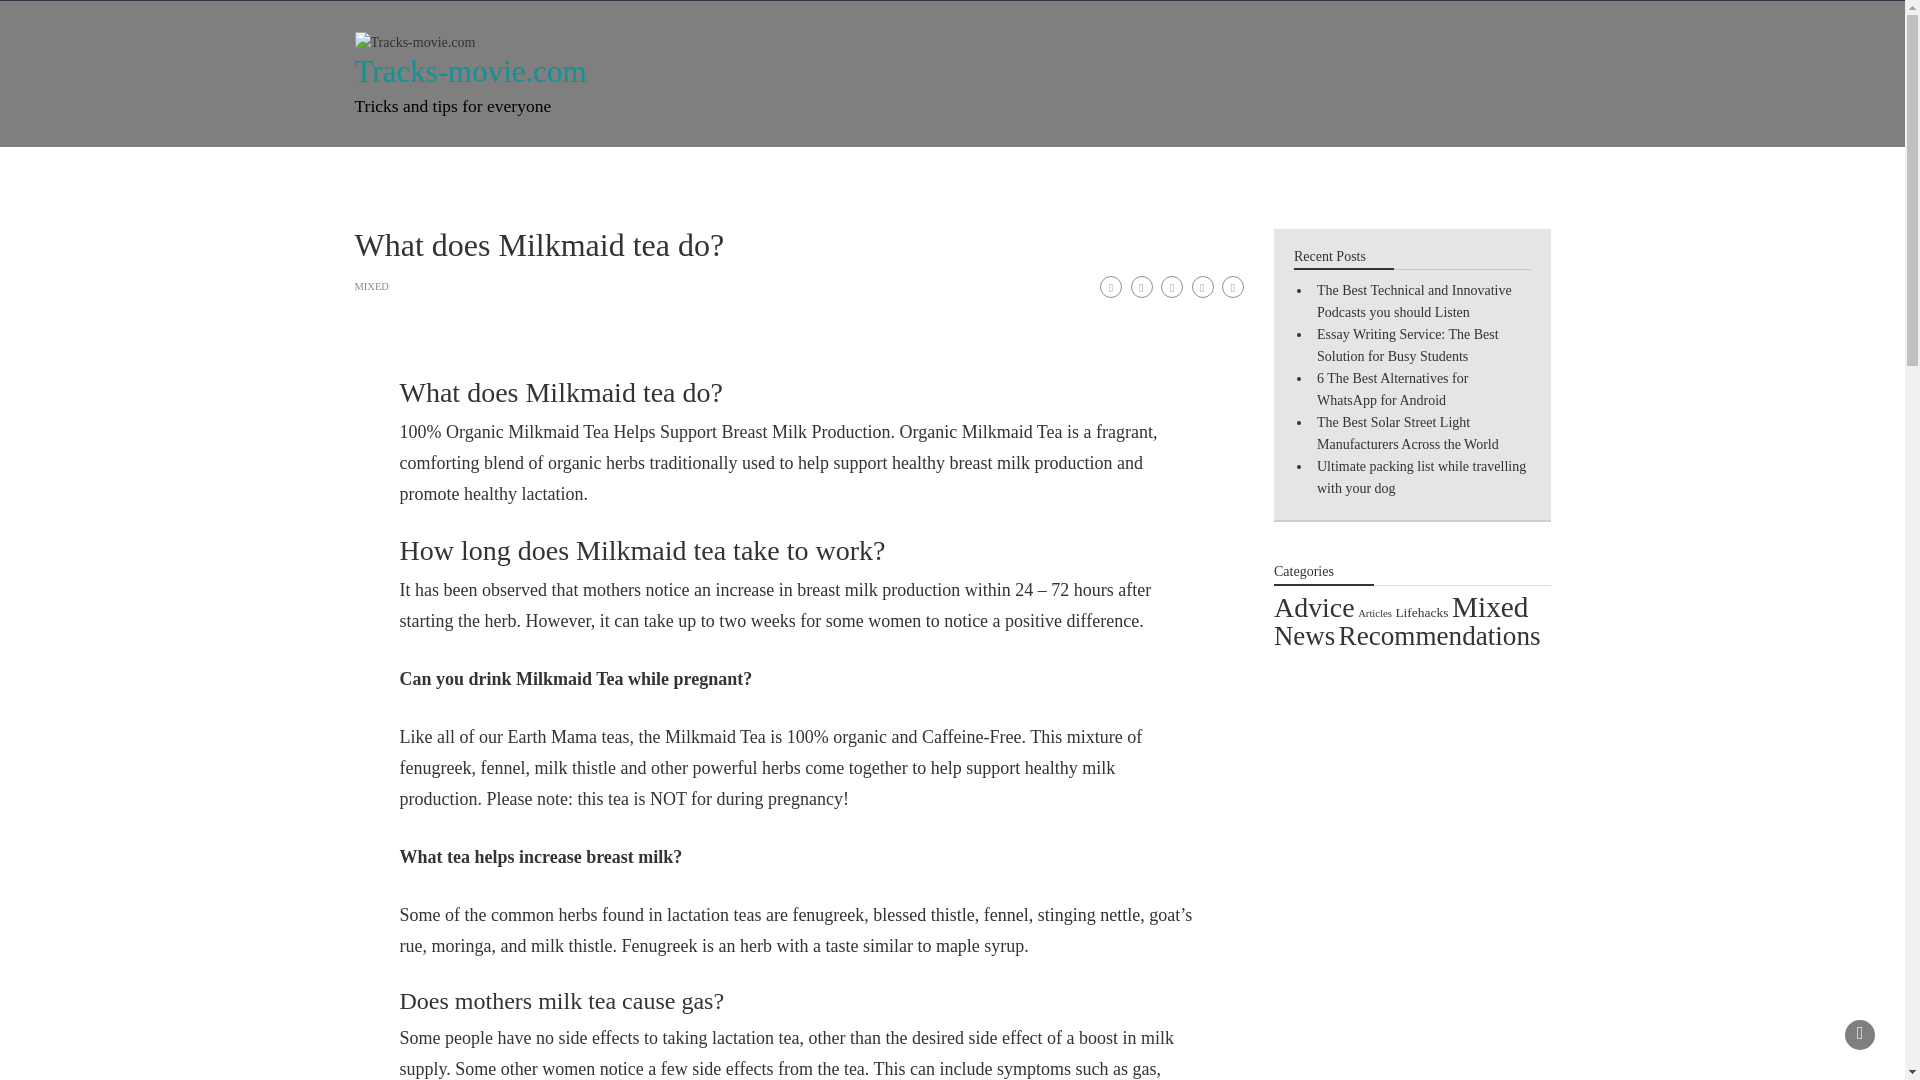 This screenshot has height=1080, width=1920. What do you see at coordinates (1422, 477) in the screenshot?
I see `Ultimate packing list while travelling with your dog` at bounding box center [1422, 477].